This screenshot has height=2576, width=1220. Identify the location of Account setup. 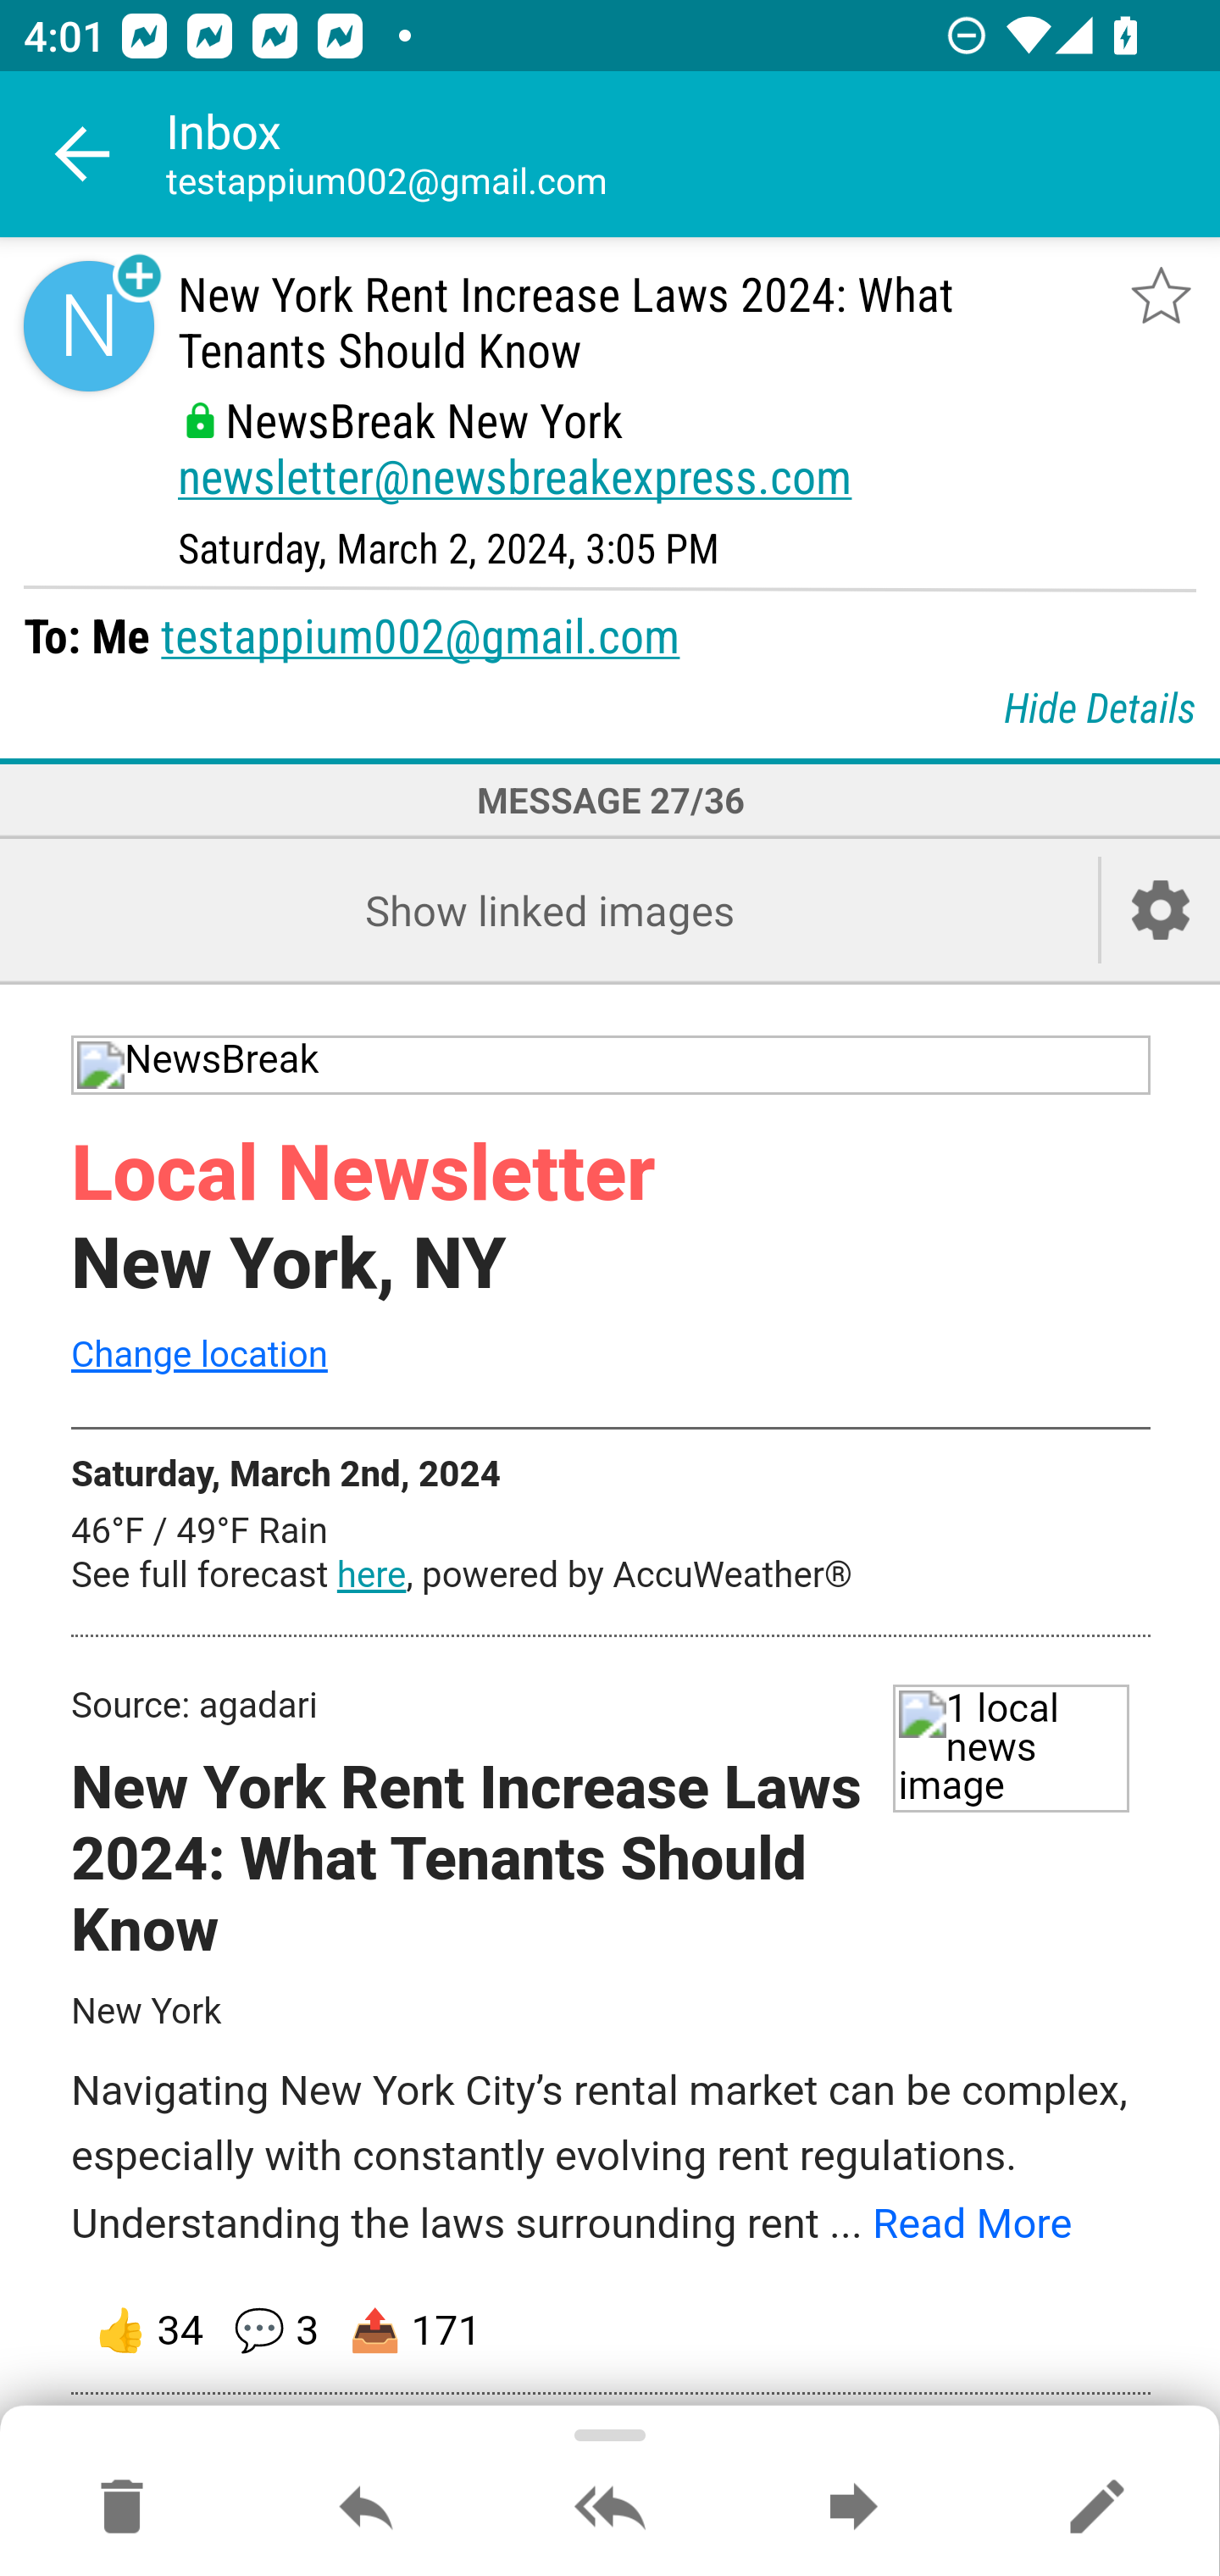
(1161, 910).